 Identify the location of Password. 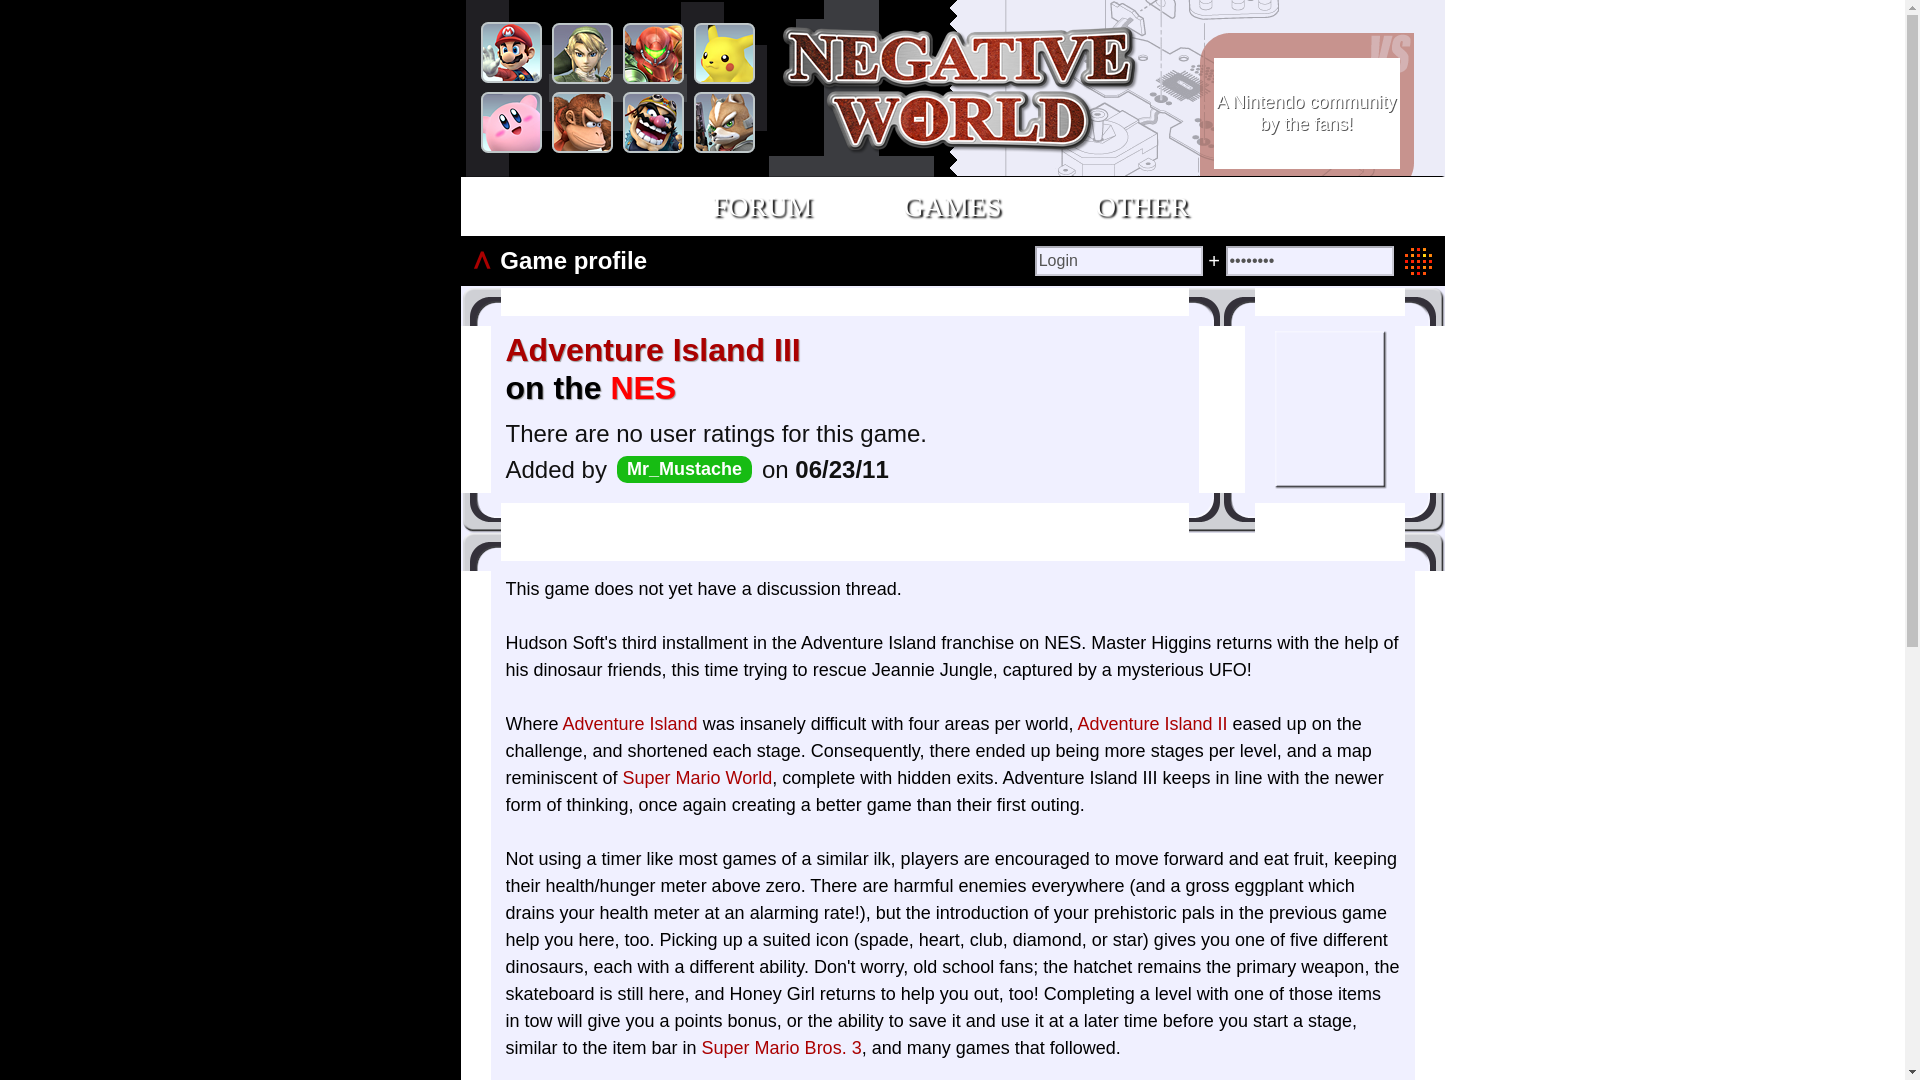
(1310, 261).